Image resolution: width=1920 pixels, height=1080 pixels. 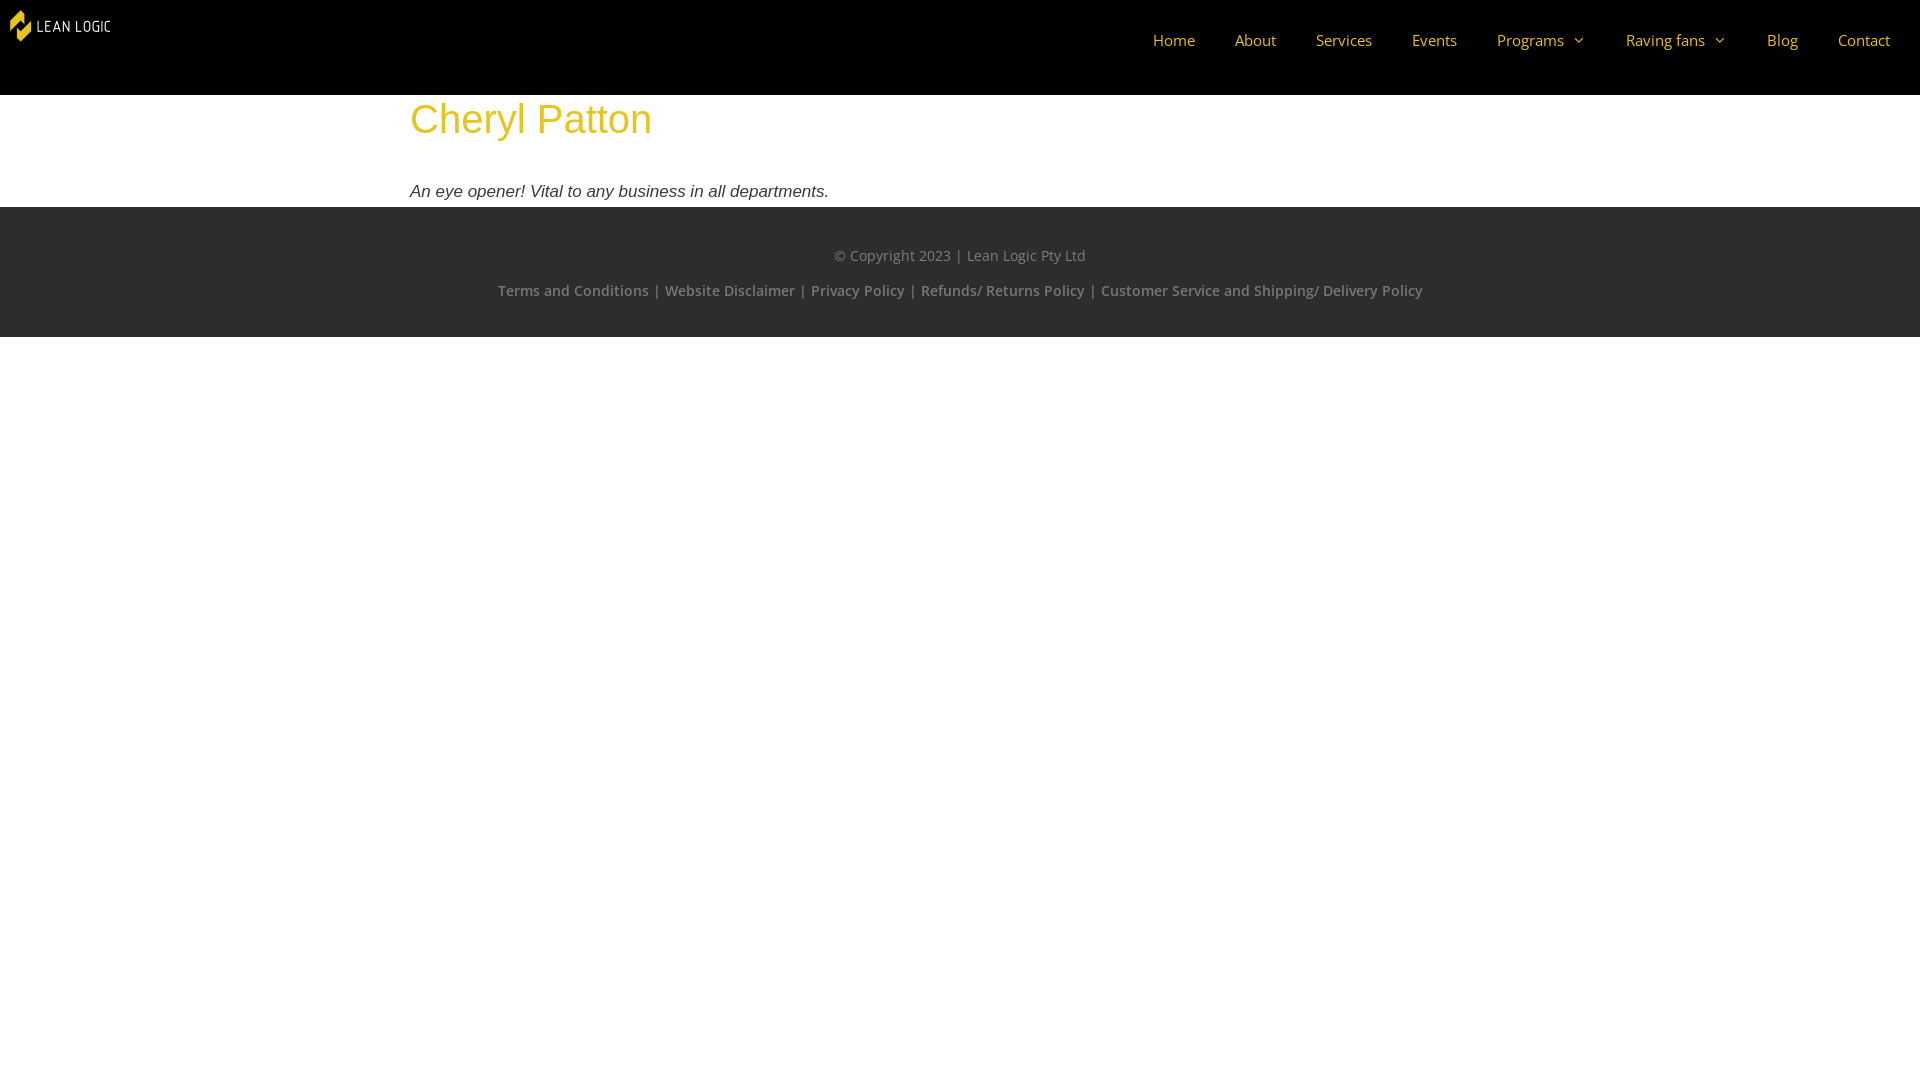 What do you see at coordinates (1782, 40) in the screenshot?
I see `Blog` at bounding box center [1782, 40].